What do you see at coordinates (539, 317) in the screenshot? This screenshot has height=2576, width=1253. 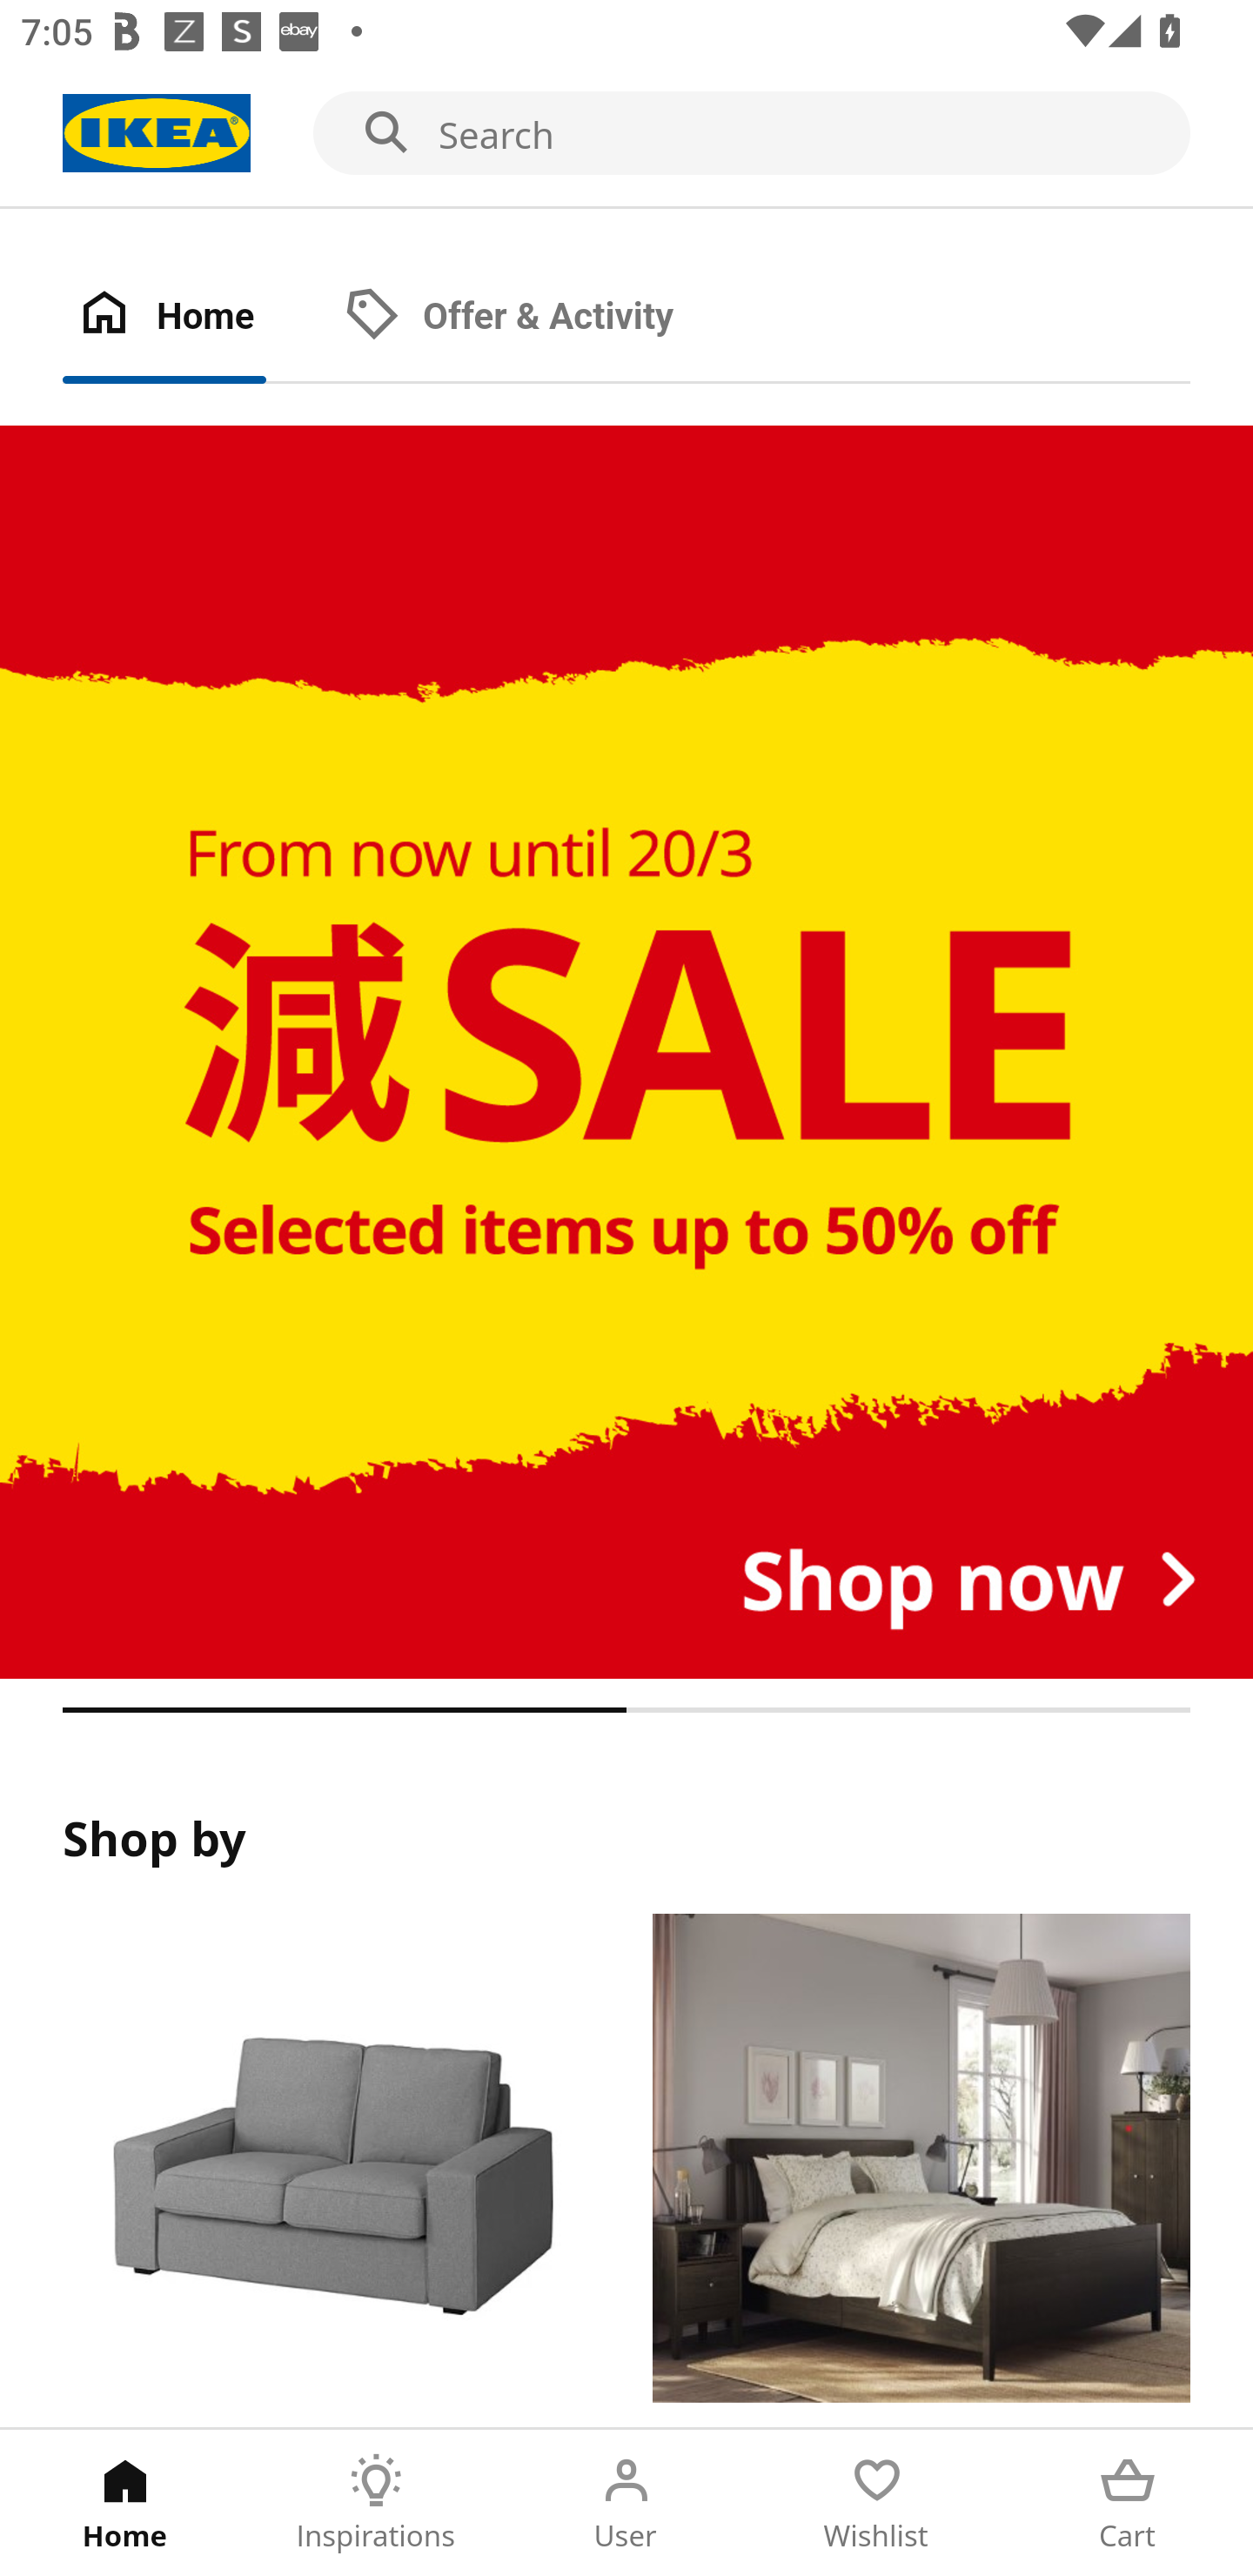 I see `Offer & Activity
Tab 2 of 2` at bounding box center [539, 317].